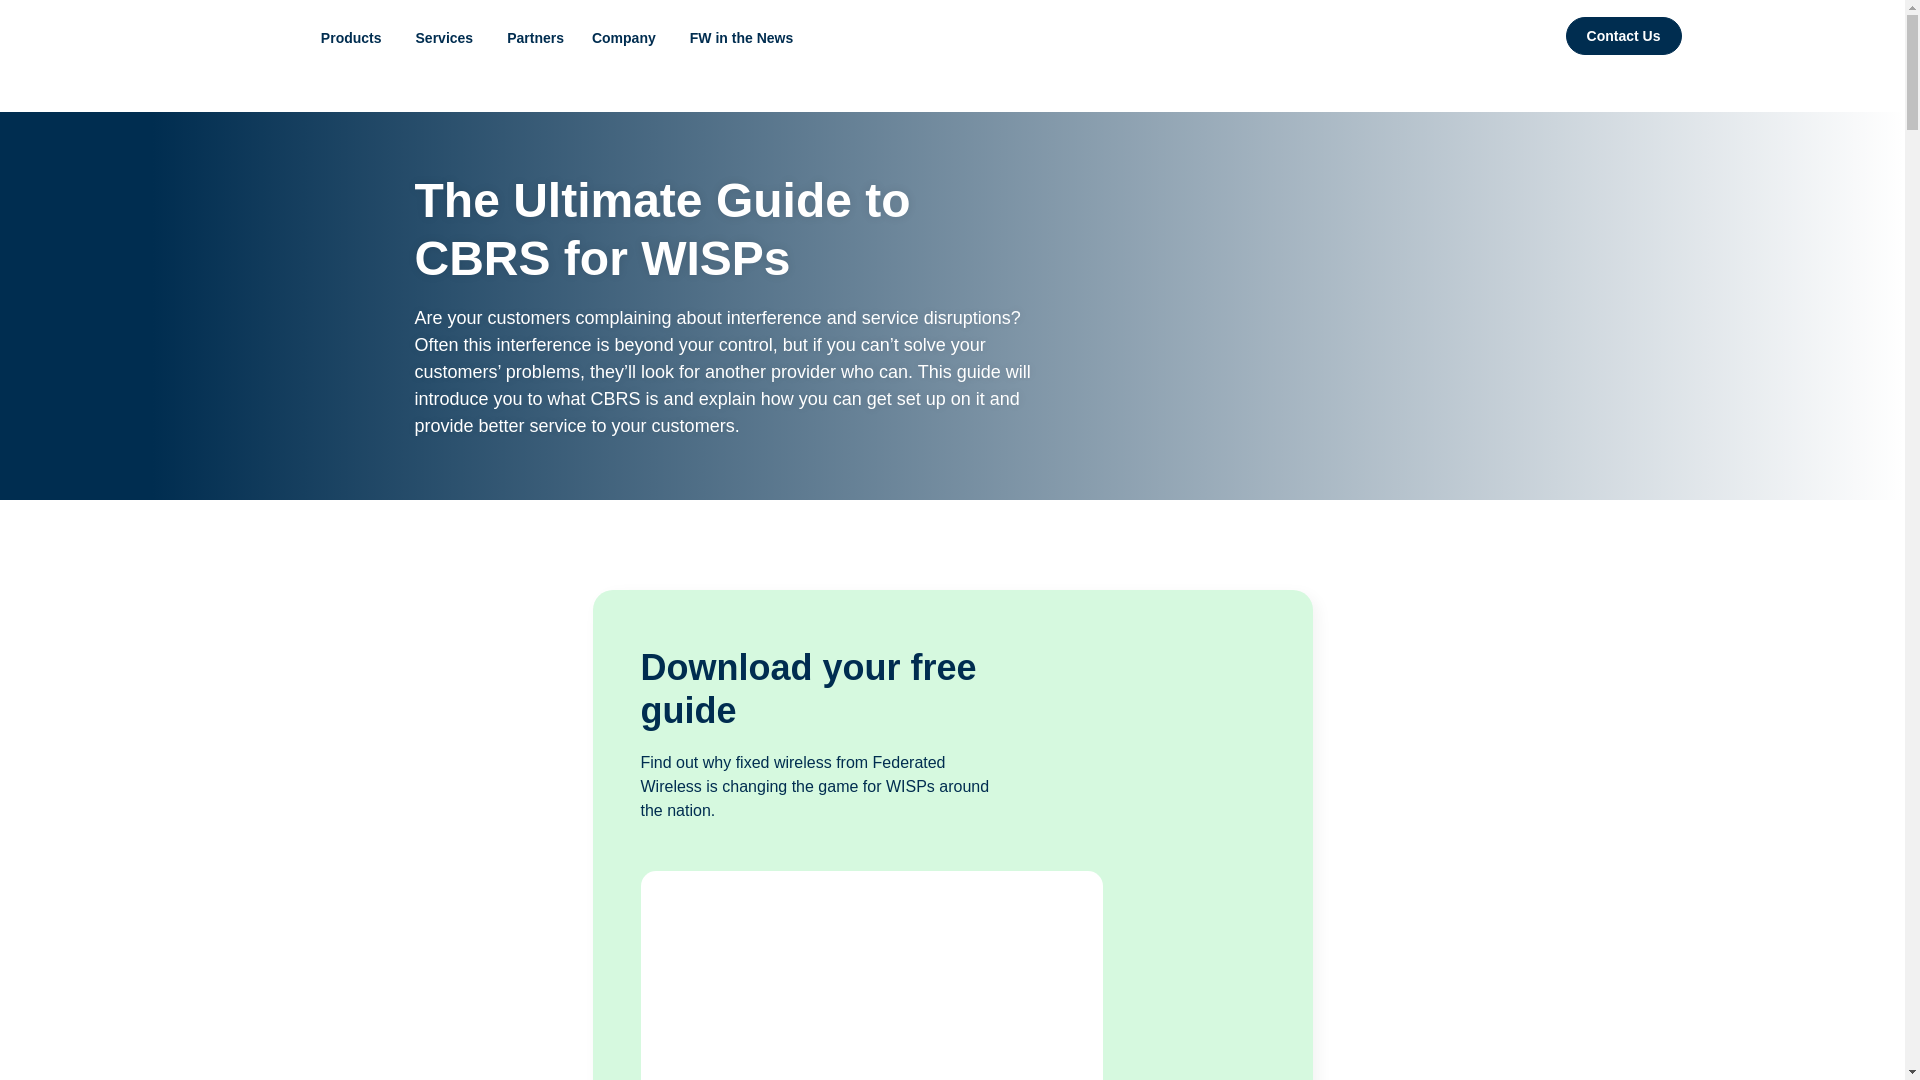 This screenshot has height=1080, width=1920. What do you see at coordinates (740, 38) in the screenshot?
I see `FW in the News` at bounding box center [740, 38].